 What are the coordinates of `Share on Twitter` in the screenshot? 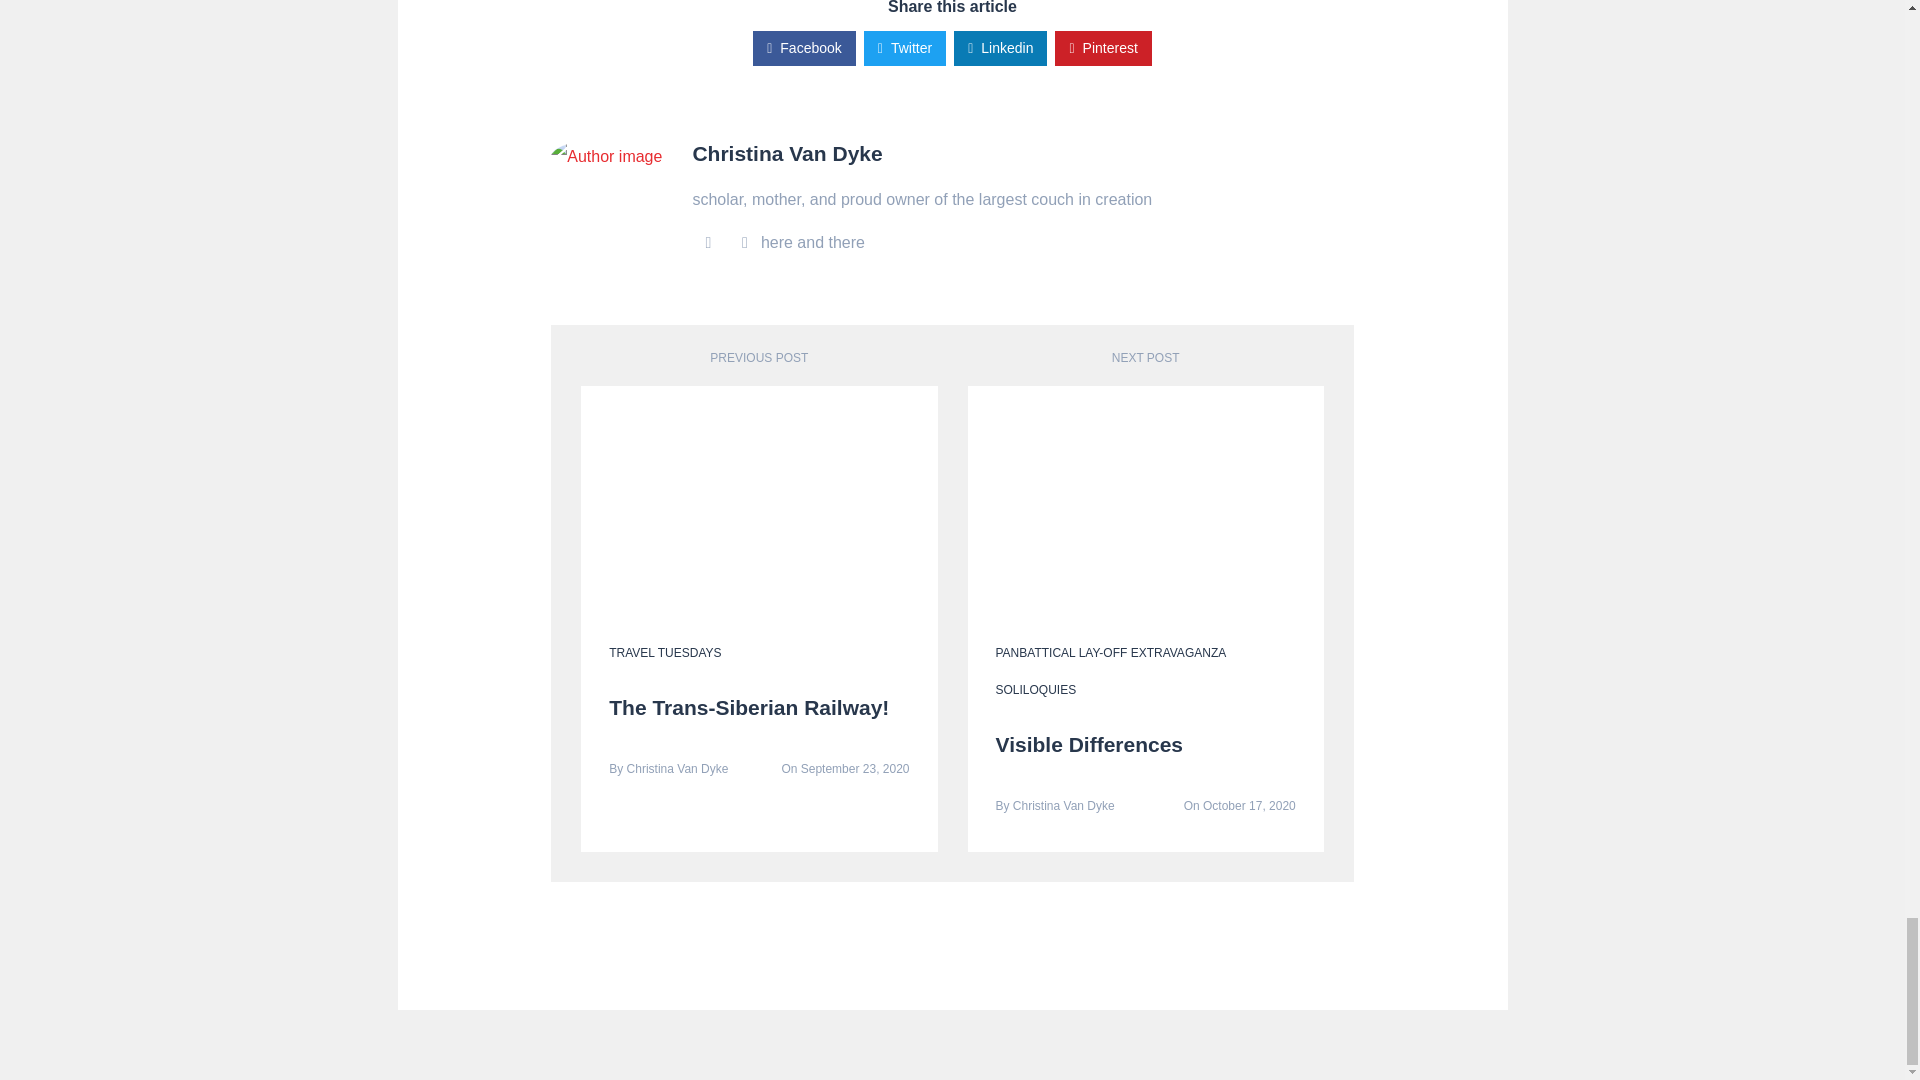 It's located at (905, 48).